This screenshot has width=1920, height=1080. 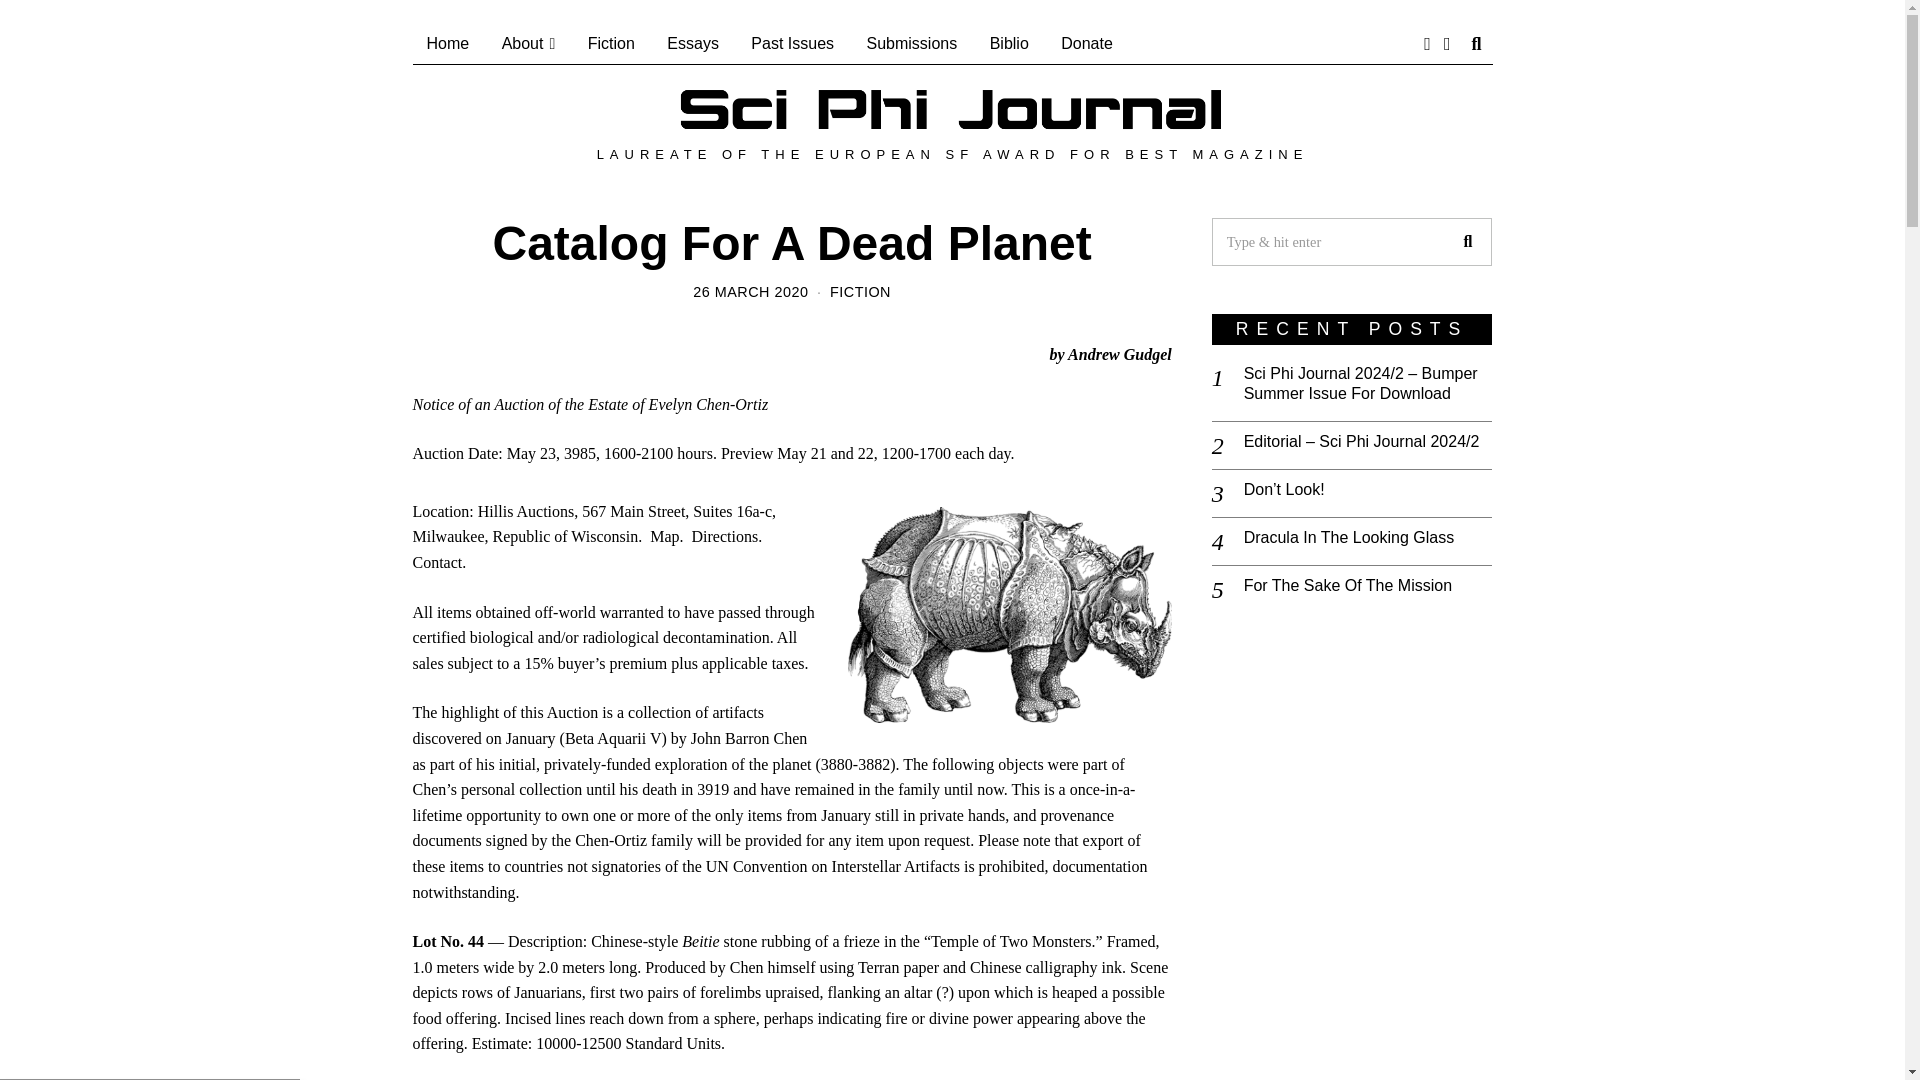 I want to click on Submissions, so click(x=912, y=43).